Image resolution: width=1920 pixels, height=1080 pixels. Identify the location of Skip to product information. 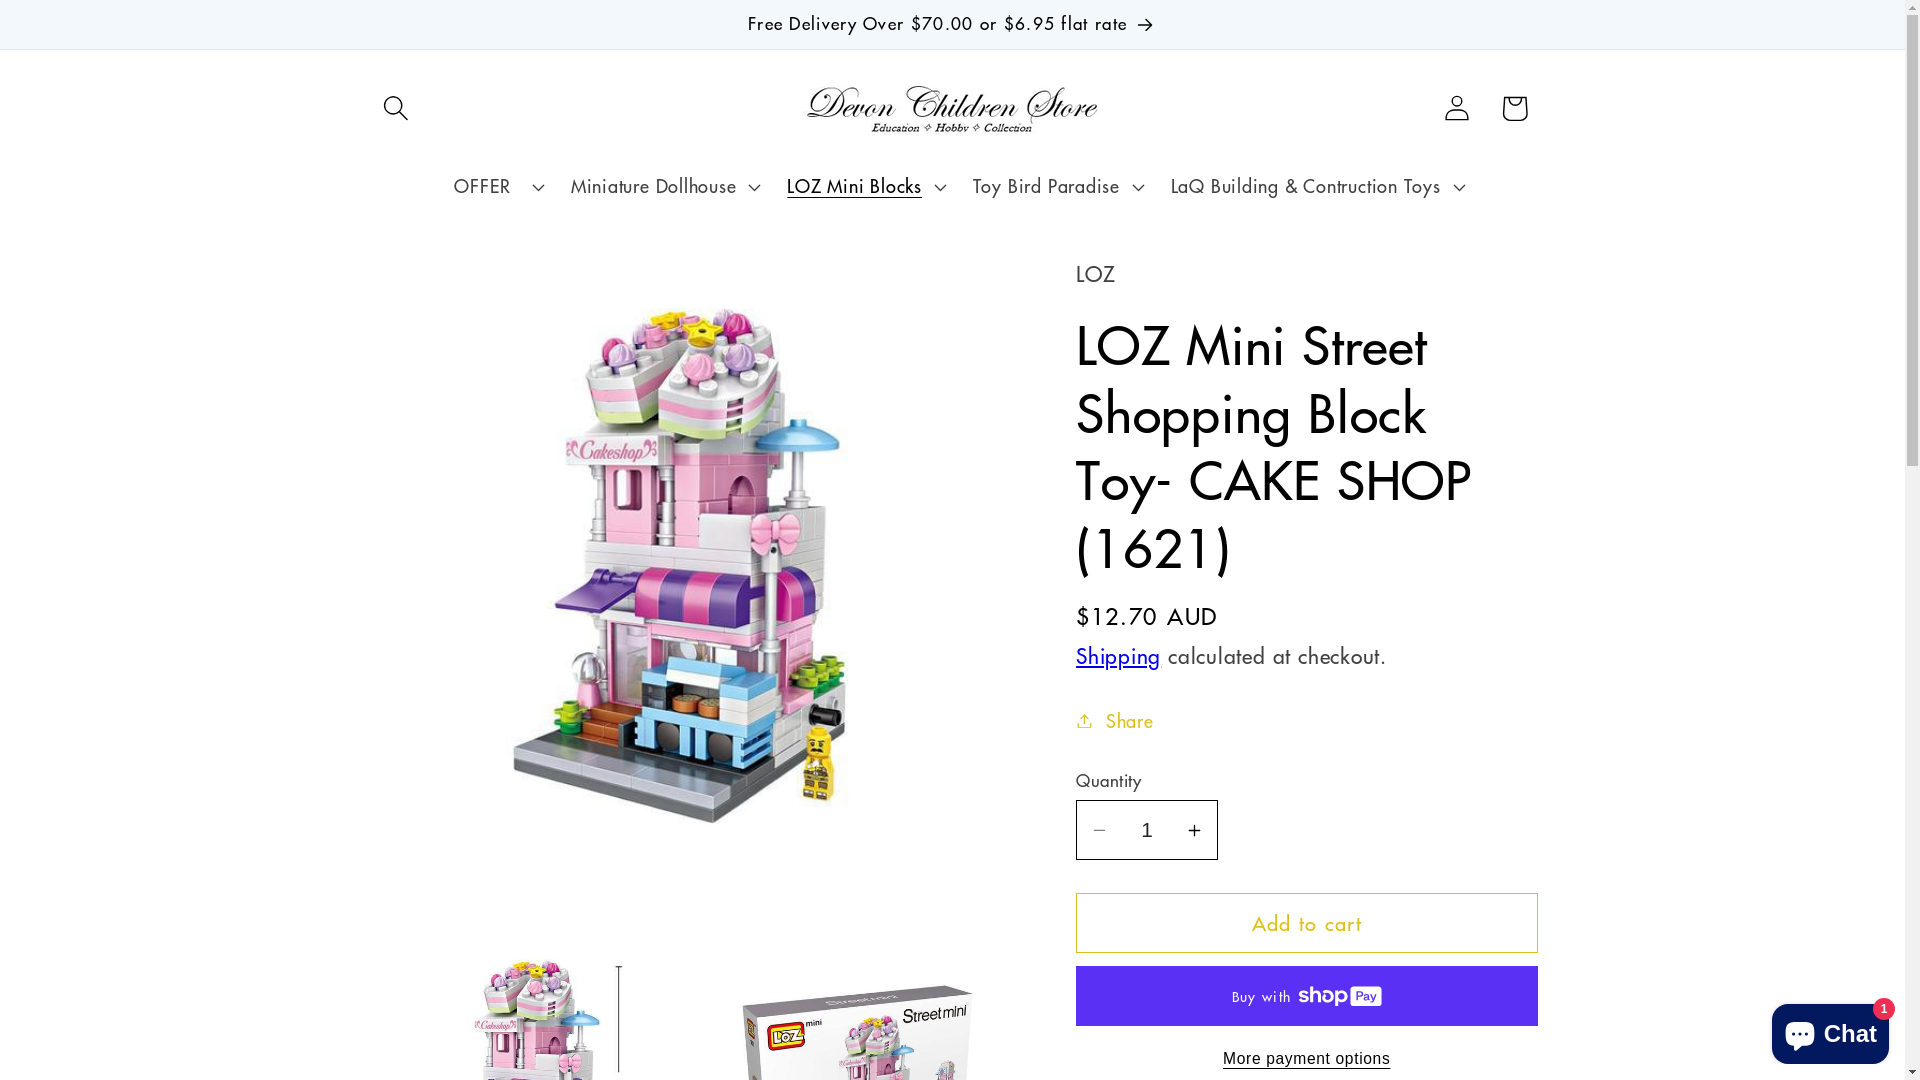
(445, 286).